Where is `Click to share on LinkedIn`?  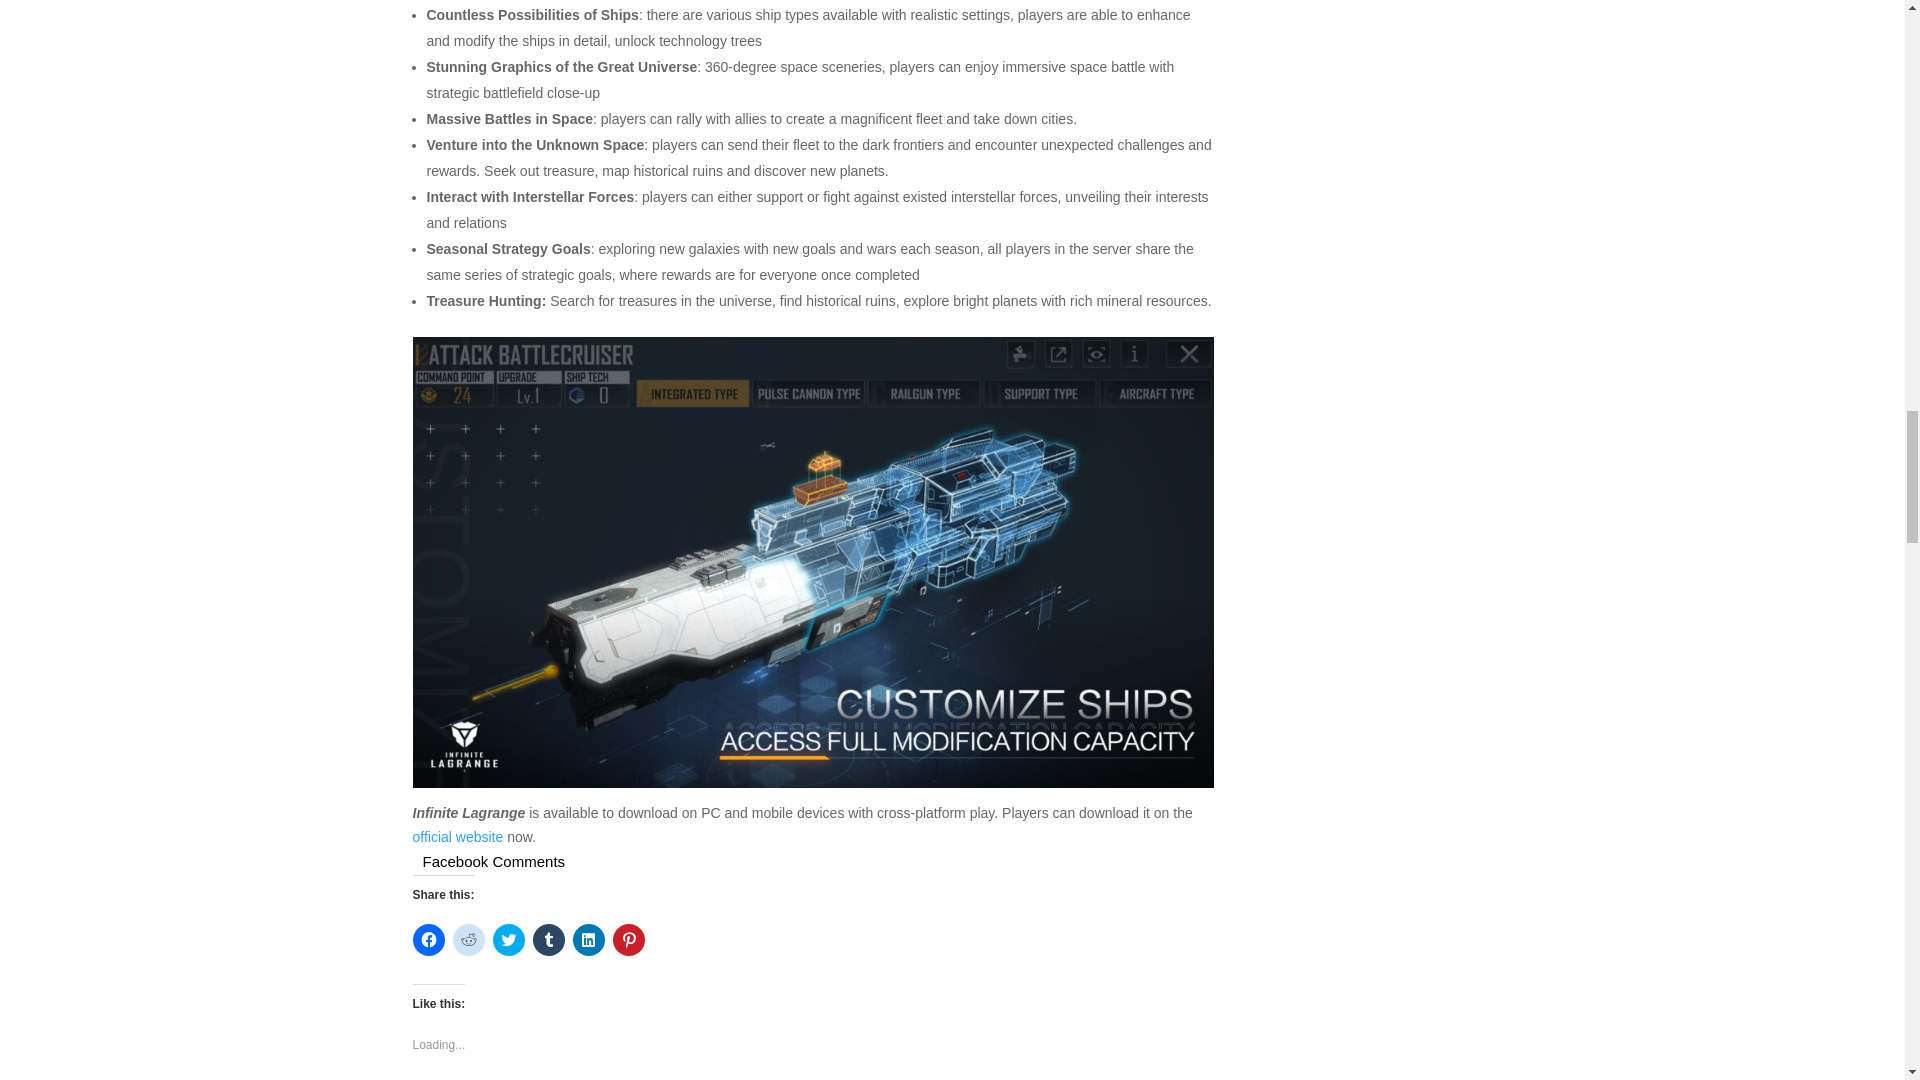 Click to share on LinkedIn is located at coordinates (588, 940).